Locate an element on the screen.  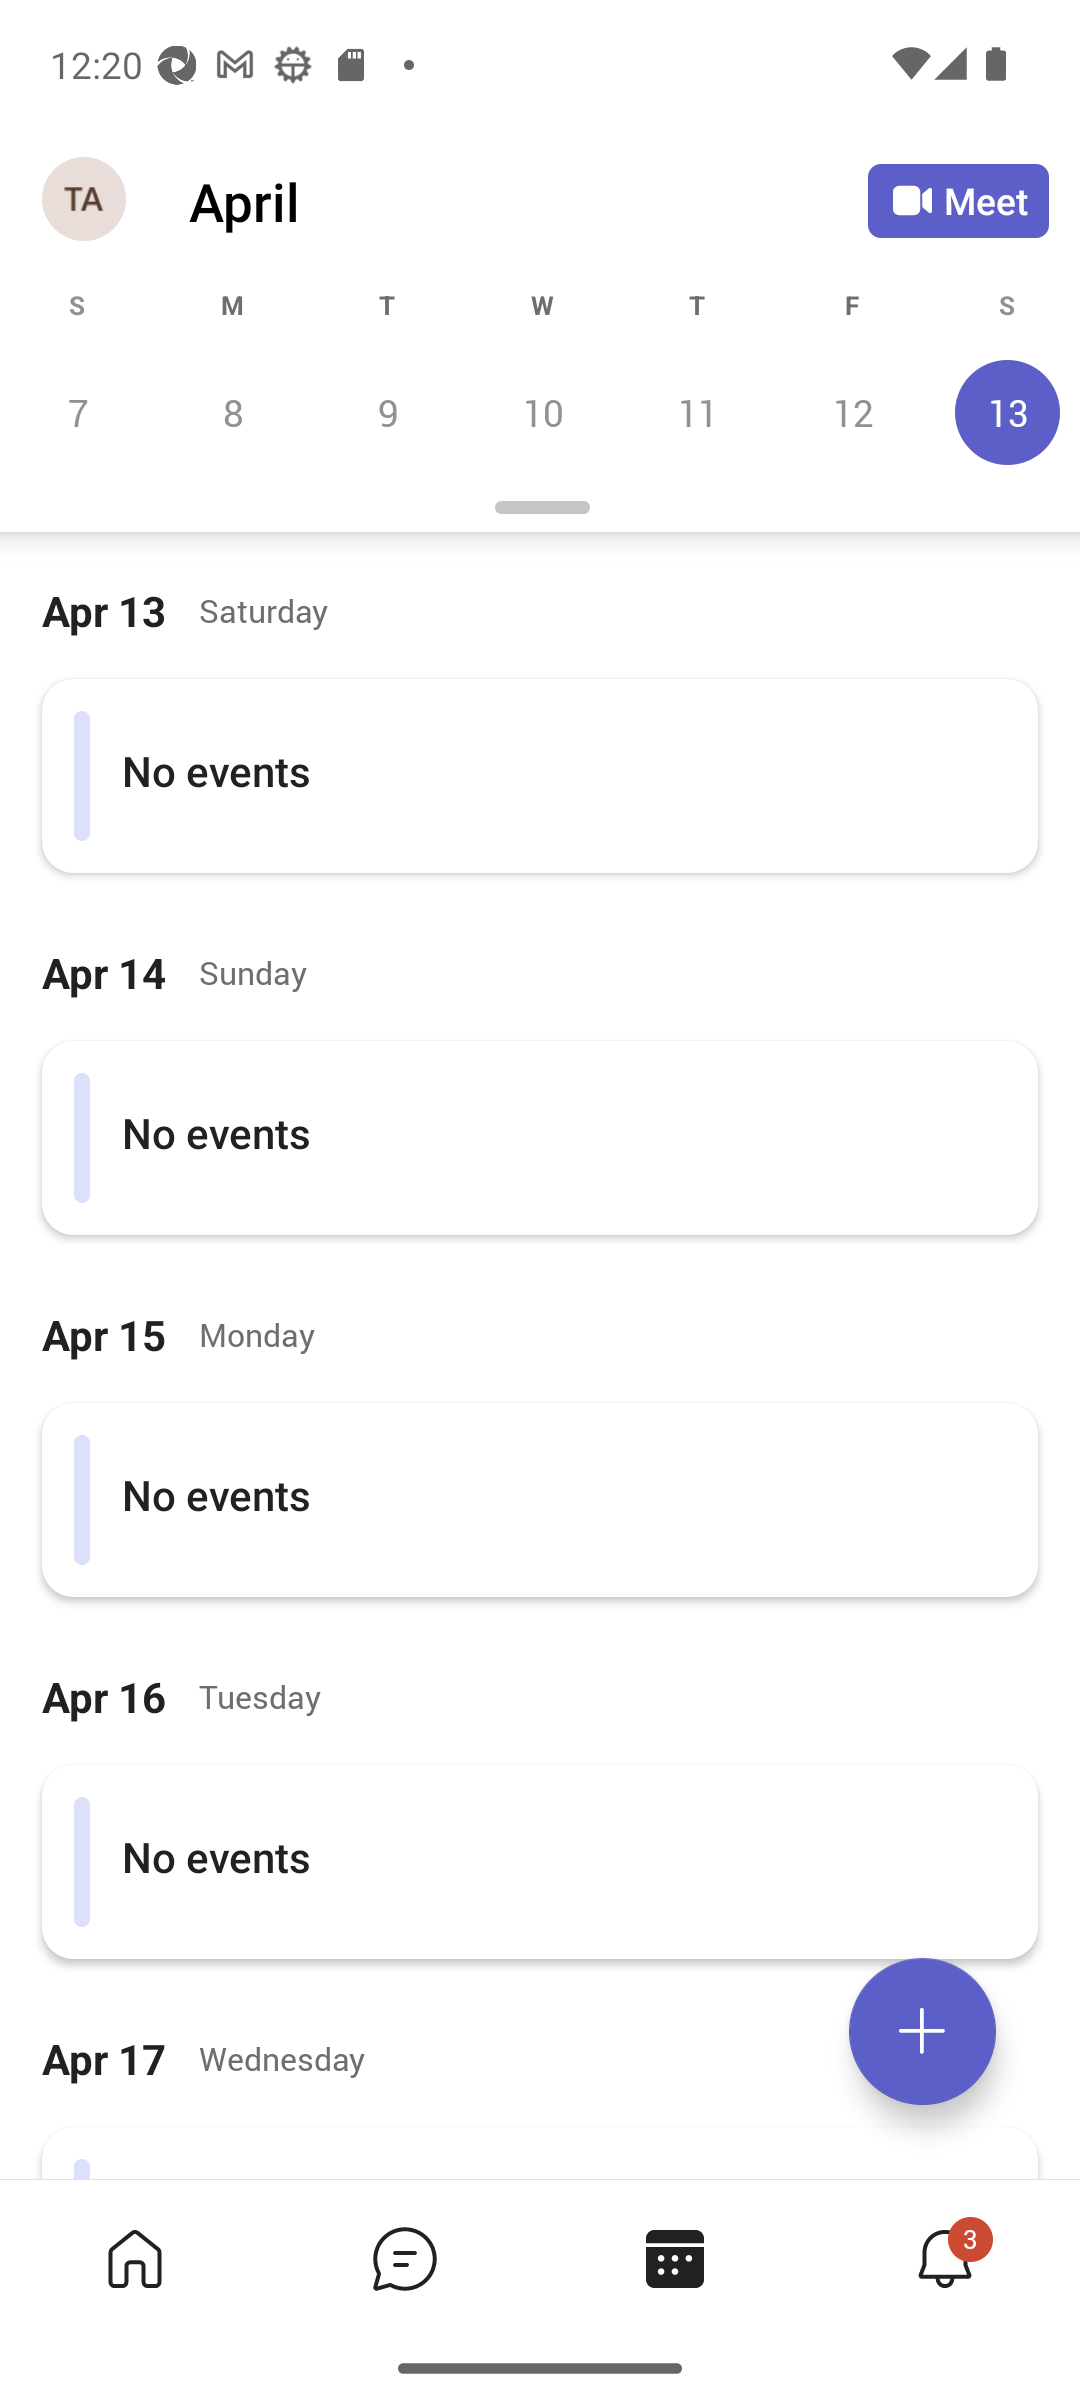
Home tab,1 of 4, not selected is located at coordinates (134, 2258).